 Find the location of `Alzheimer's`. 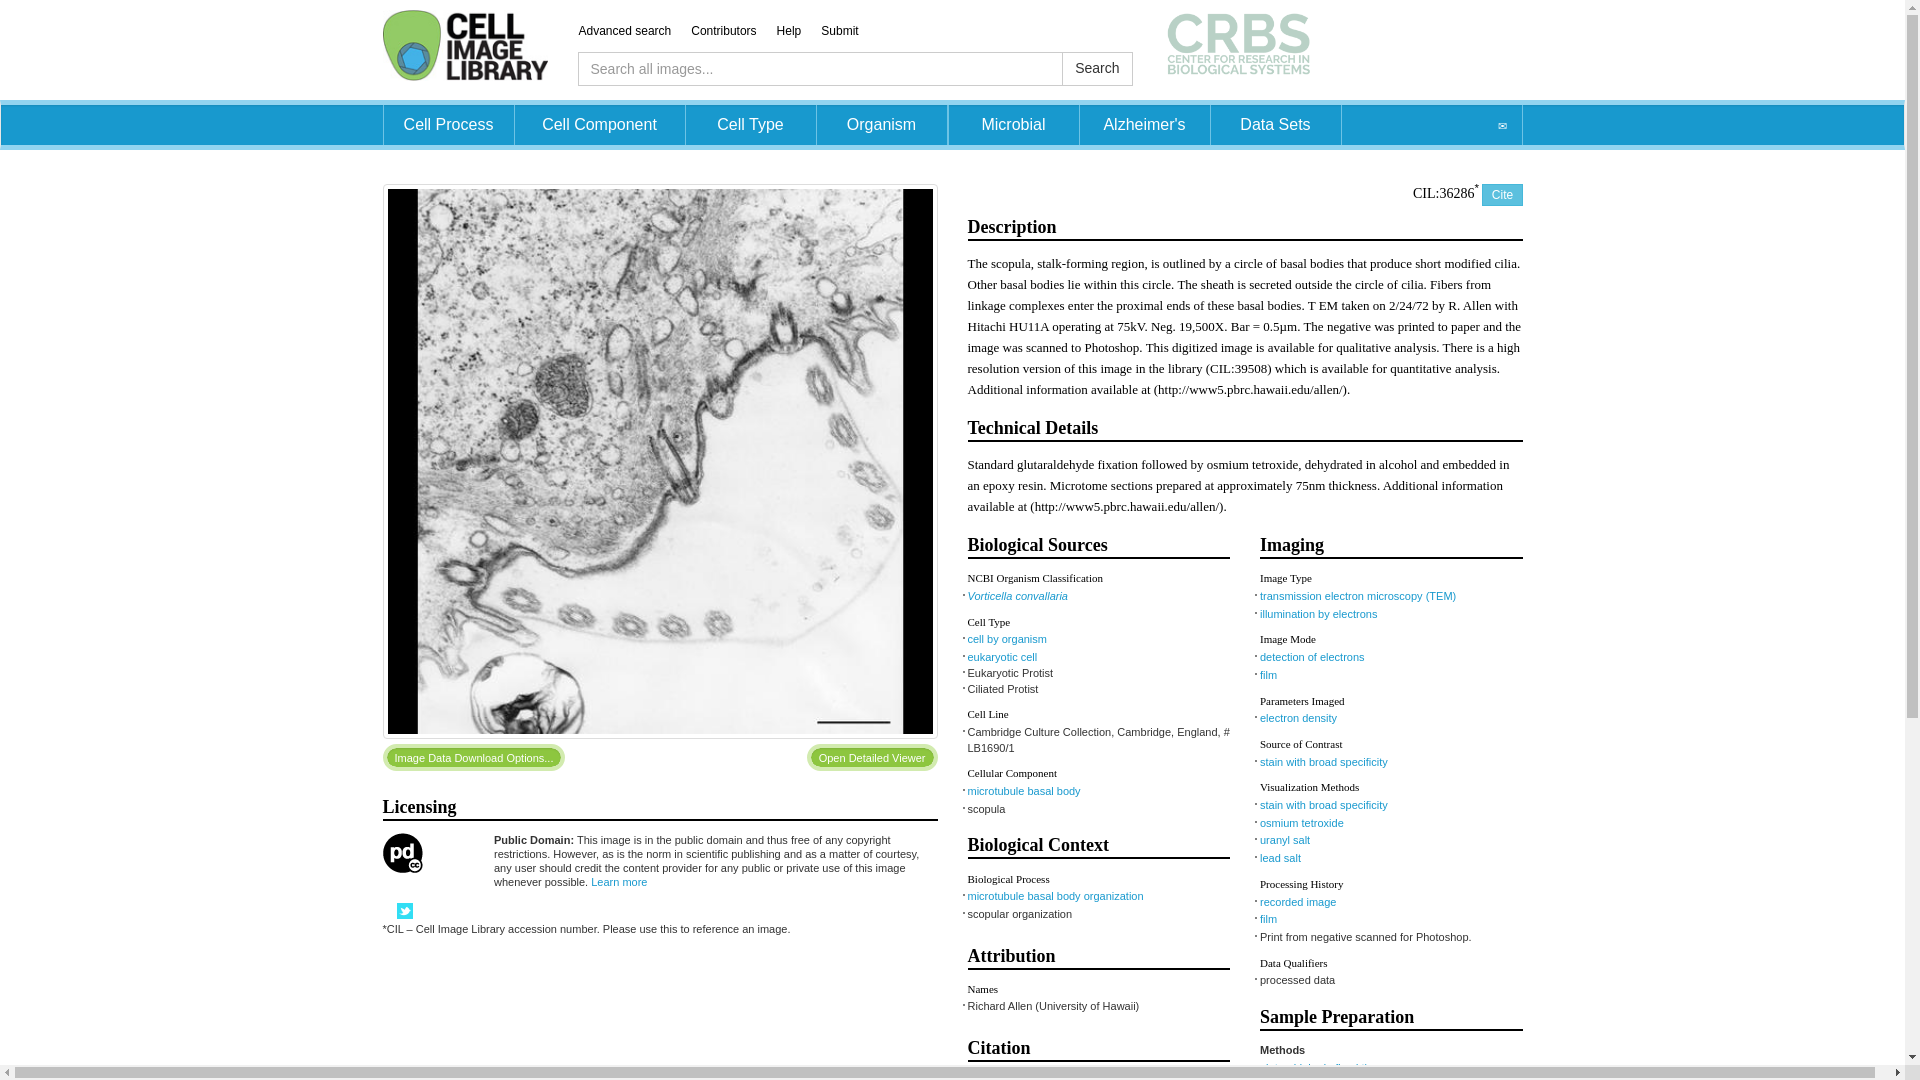

Alzheimer's is located at coordinates (1144, 124).